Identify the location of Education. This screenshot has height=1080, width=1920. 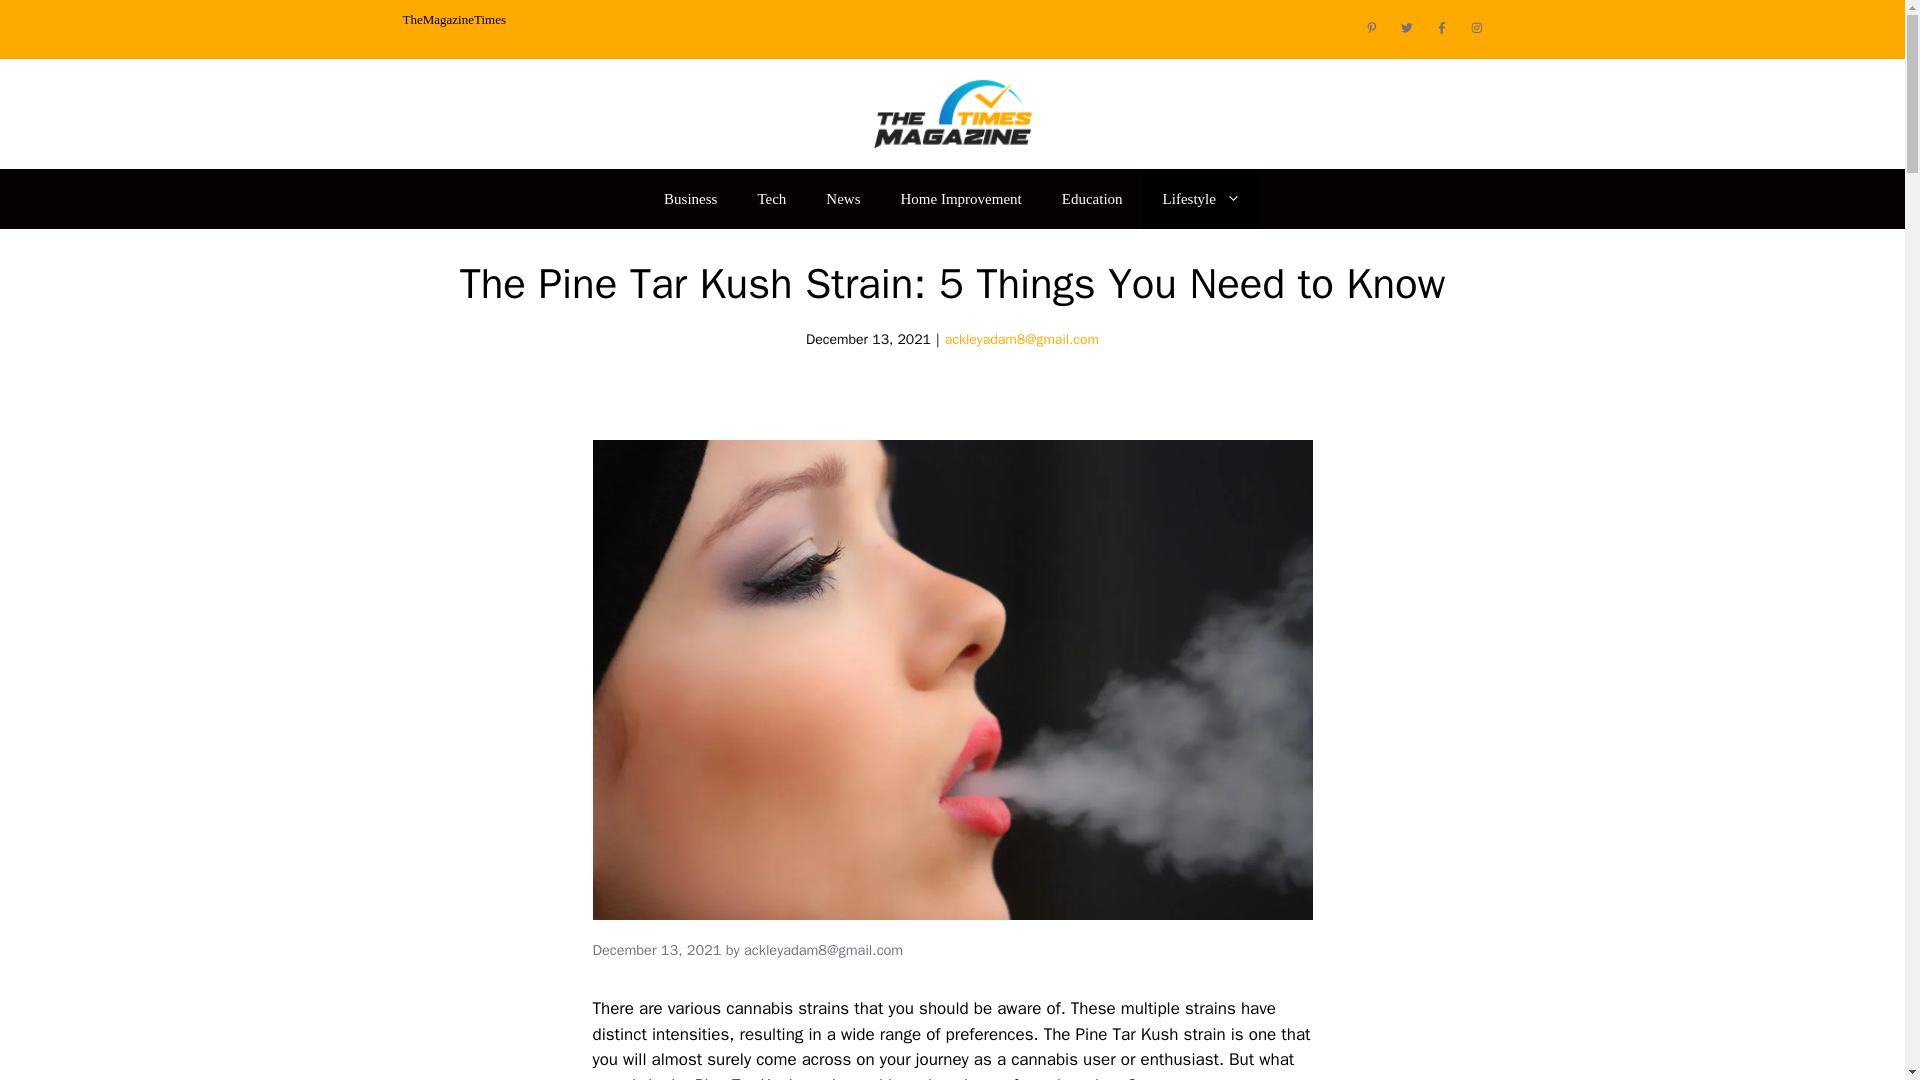
(1092, 198).